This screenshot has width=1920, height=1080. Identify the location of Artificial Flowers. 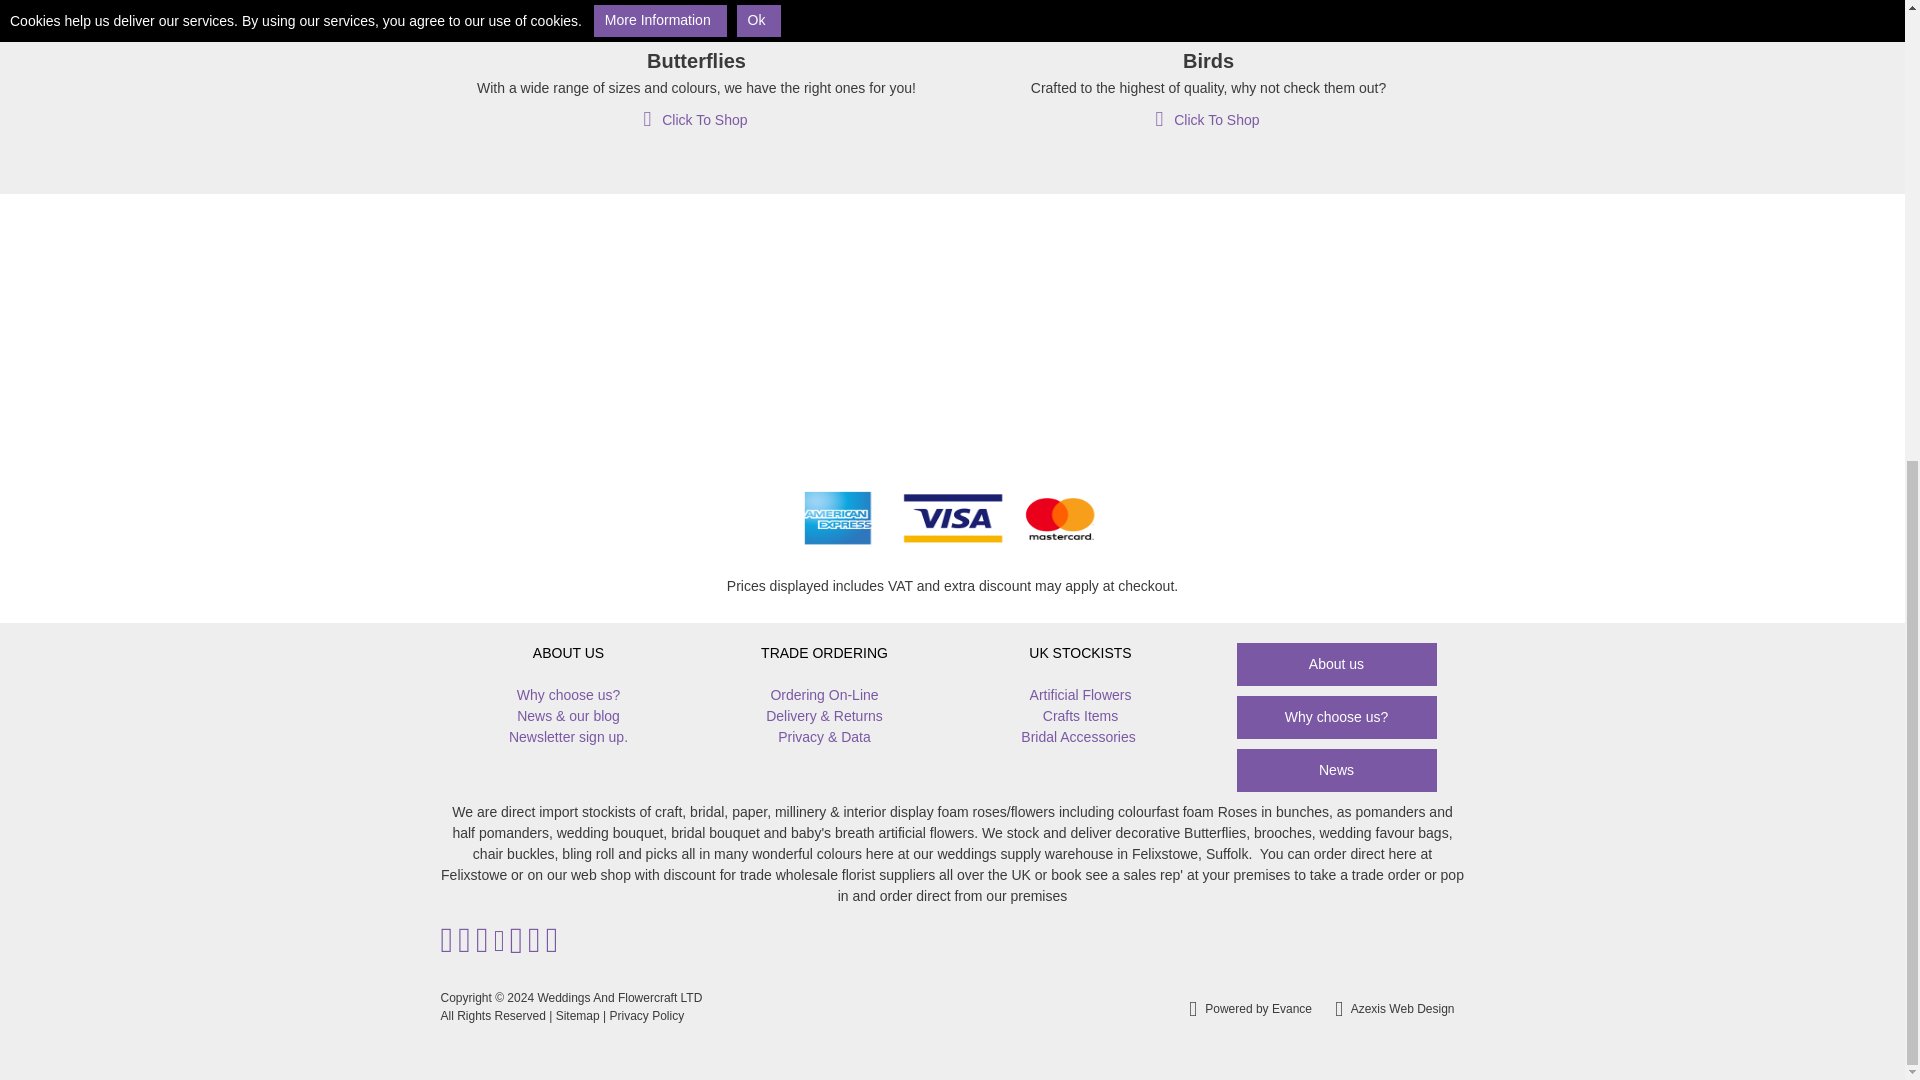
(1080, 695).